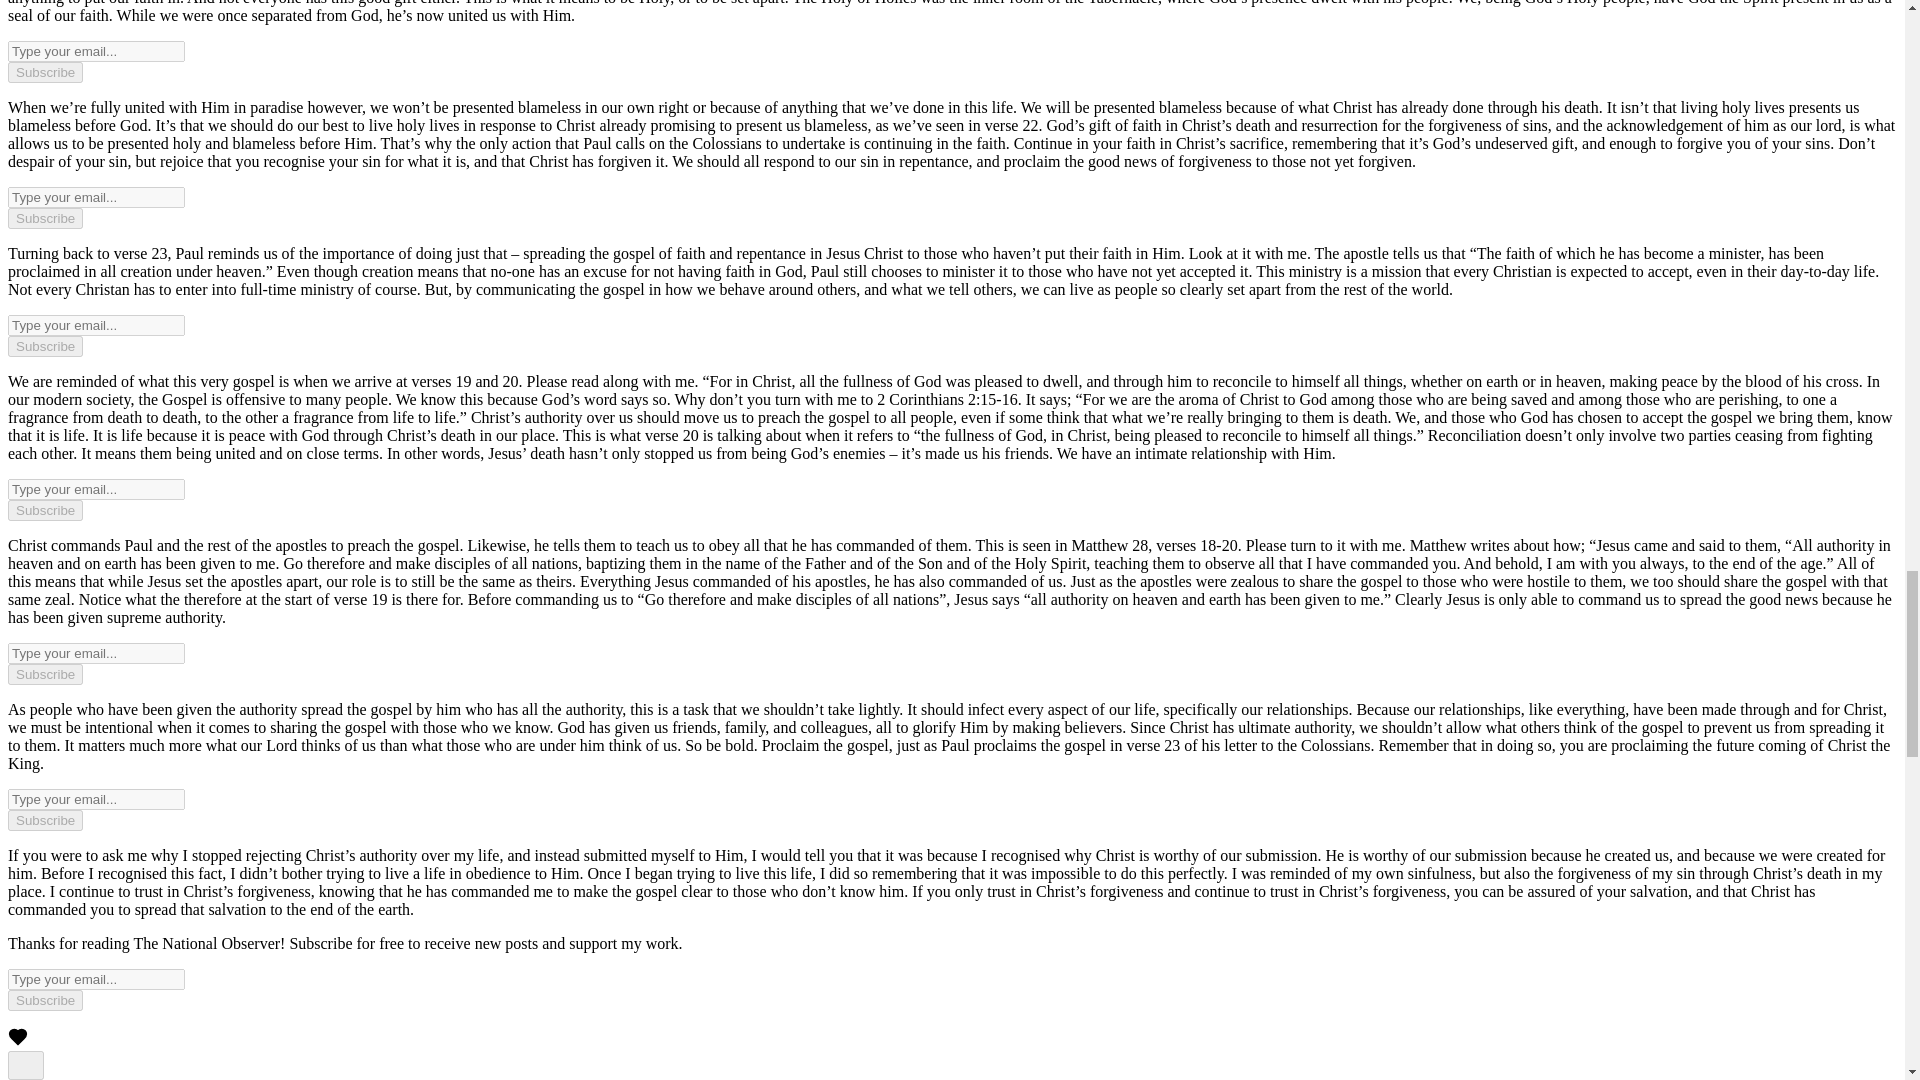 The image size is (1920, 1080). Describe the element at coordinates (44, 820) in the screenshot. I see `Subscribe` at that location.